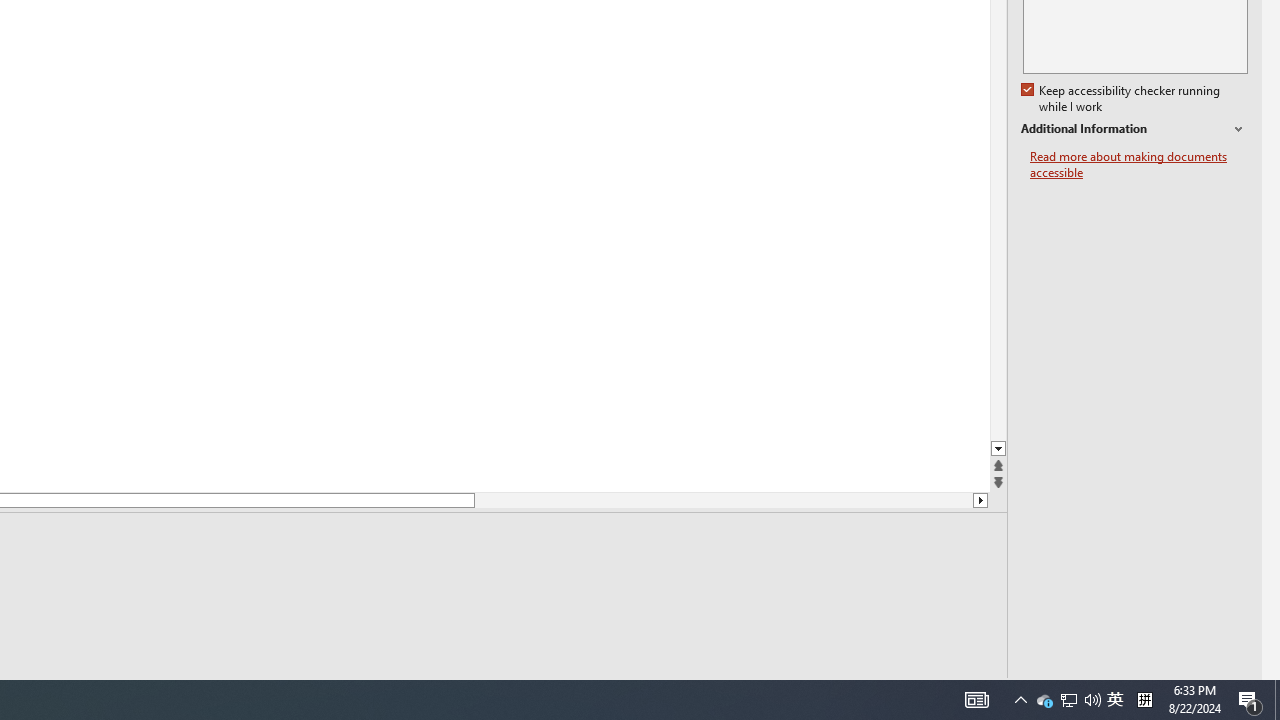 The height and width of the screenshot is (720, 1280). What do you see at coordinates (980, 500) in the screenshot?
I see `Line down` at bounding box center [980, 500].